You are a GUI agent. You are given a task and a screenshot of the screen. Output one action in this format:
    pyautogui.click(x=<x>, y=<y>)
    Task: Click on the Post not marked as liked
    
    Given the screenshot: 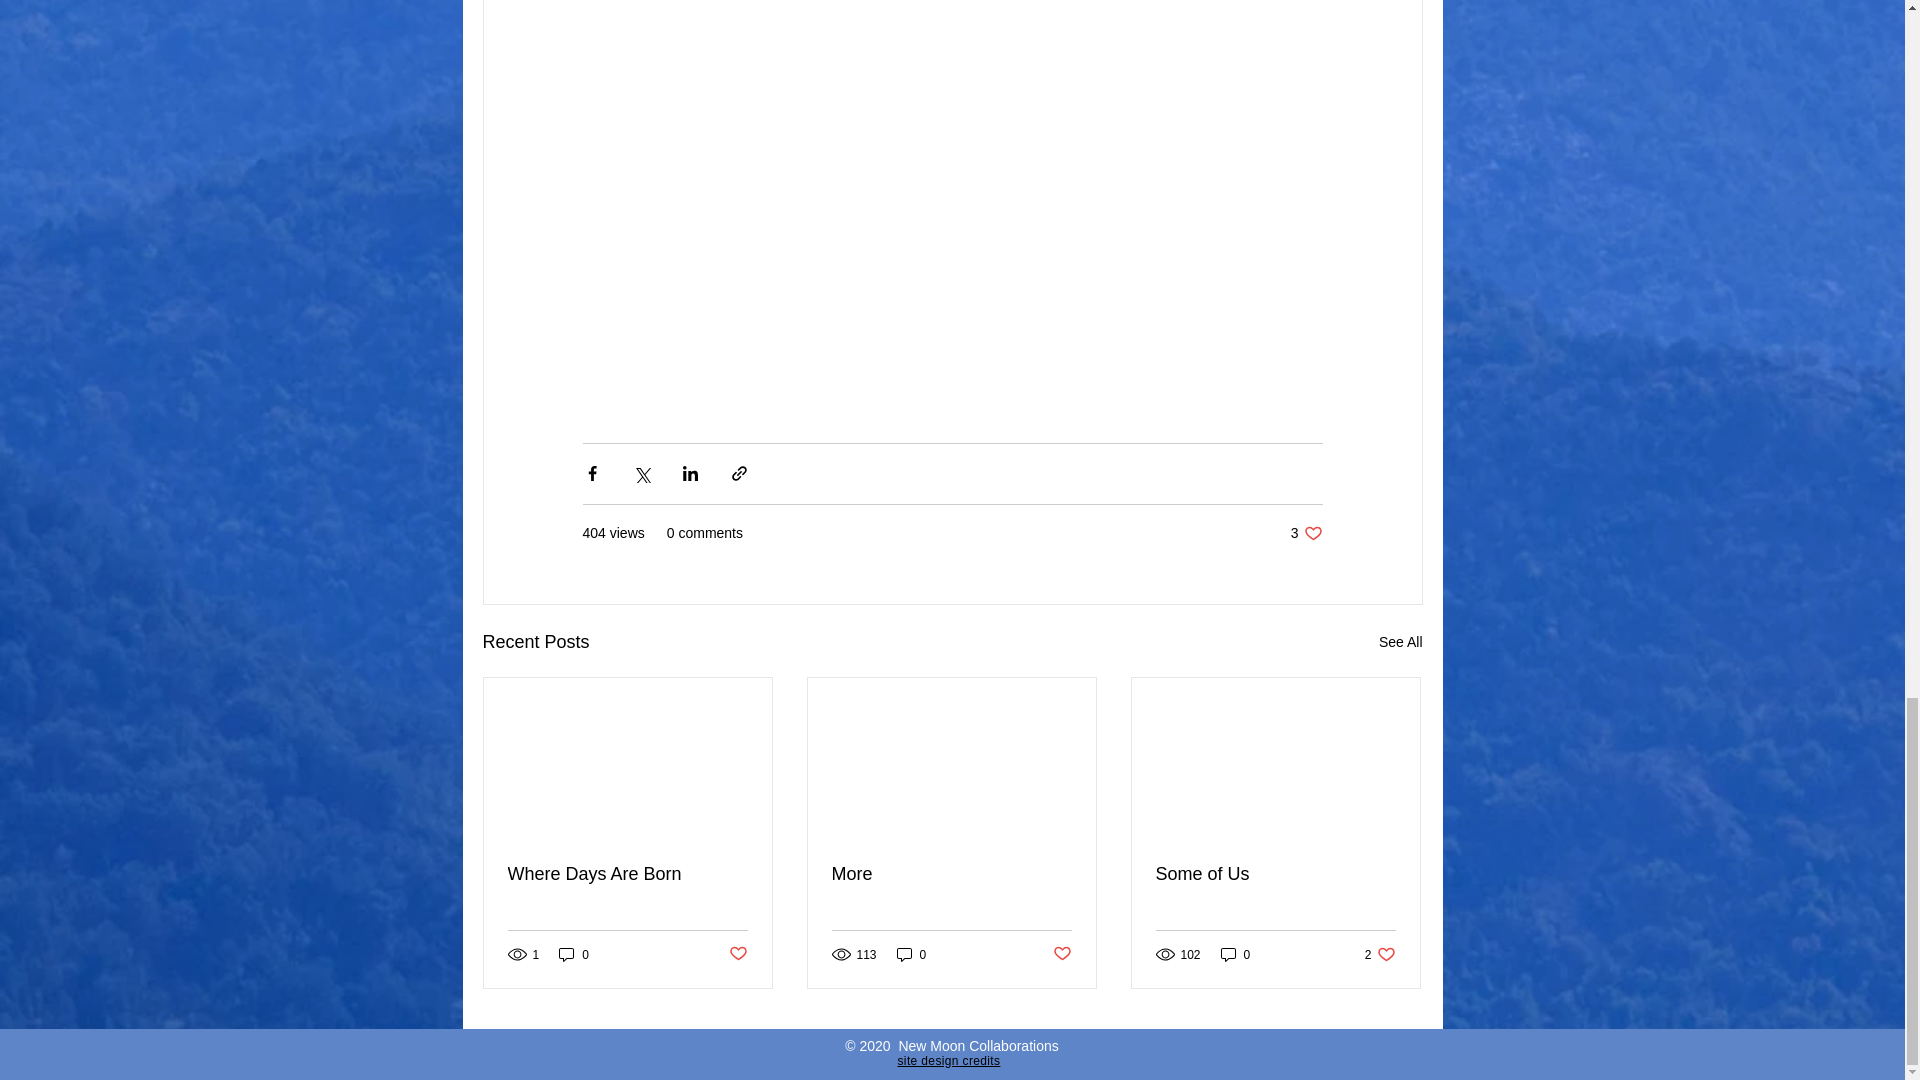 What is the action you would take?
    pyautogui.click(x=736, y=954)
    